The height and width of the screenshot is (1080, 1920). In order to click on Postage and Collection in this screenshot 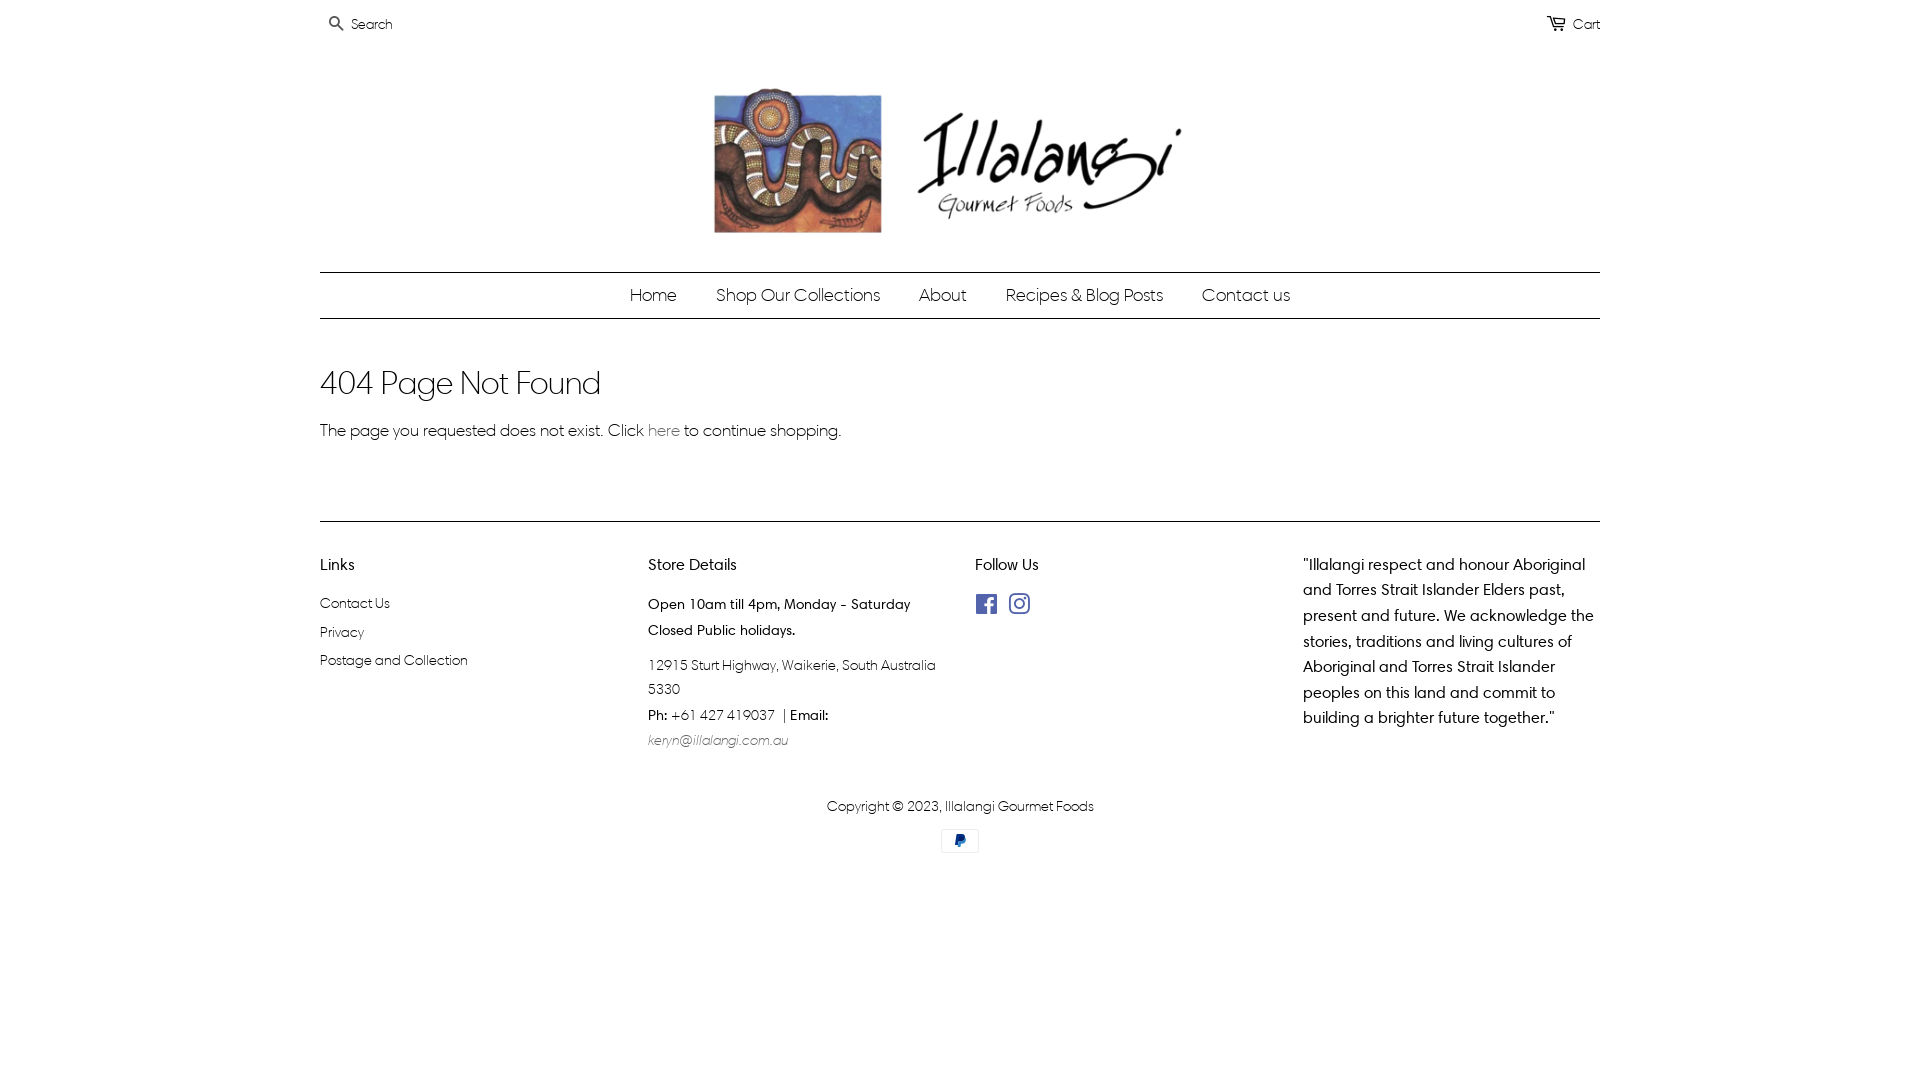, I will do `click(394, 660)`.